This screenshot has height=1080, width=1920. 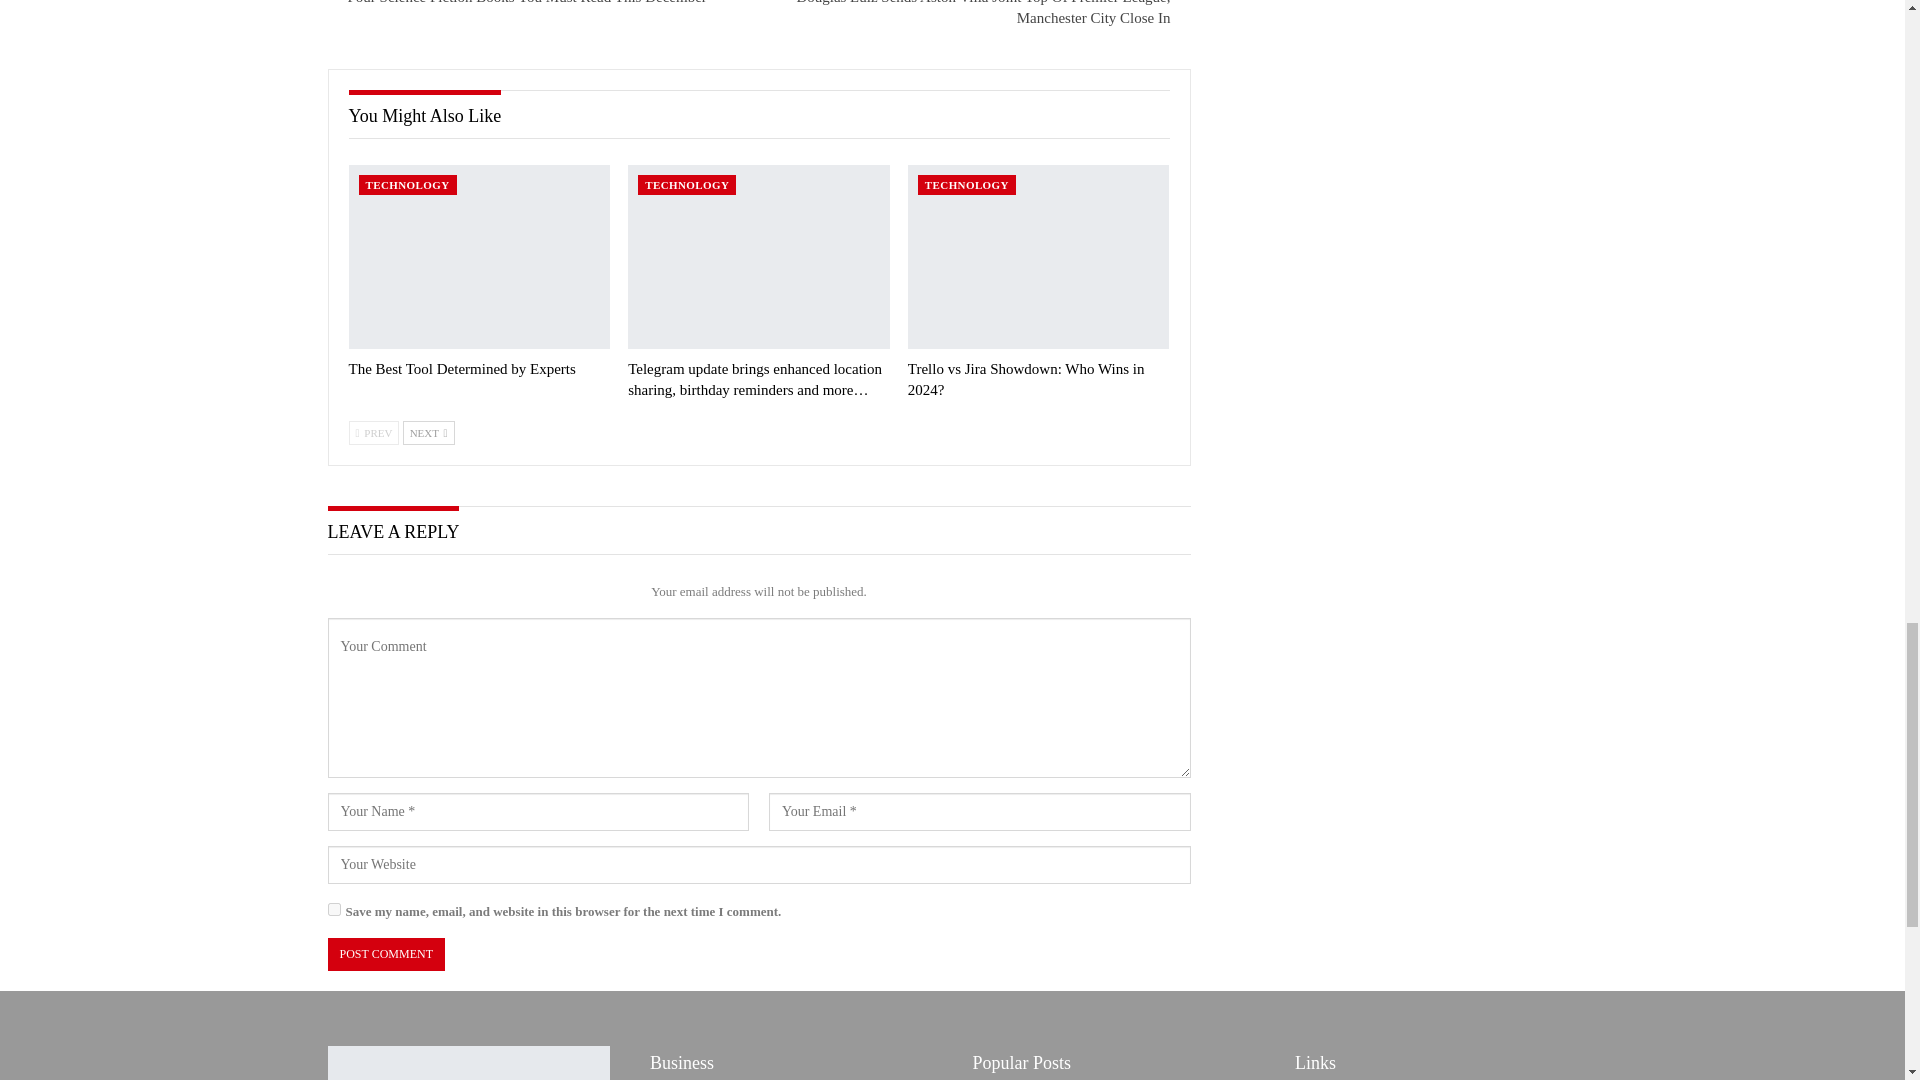 I want to click on Trello vs Jira Showdown: Who Wins in 2024?, so click(x=1026, y=379).